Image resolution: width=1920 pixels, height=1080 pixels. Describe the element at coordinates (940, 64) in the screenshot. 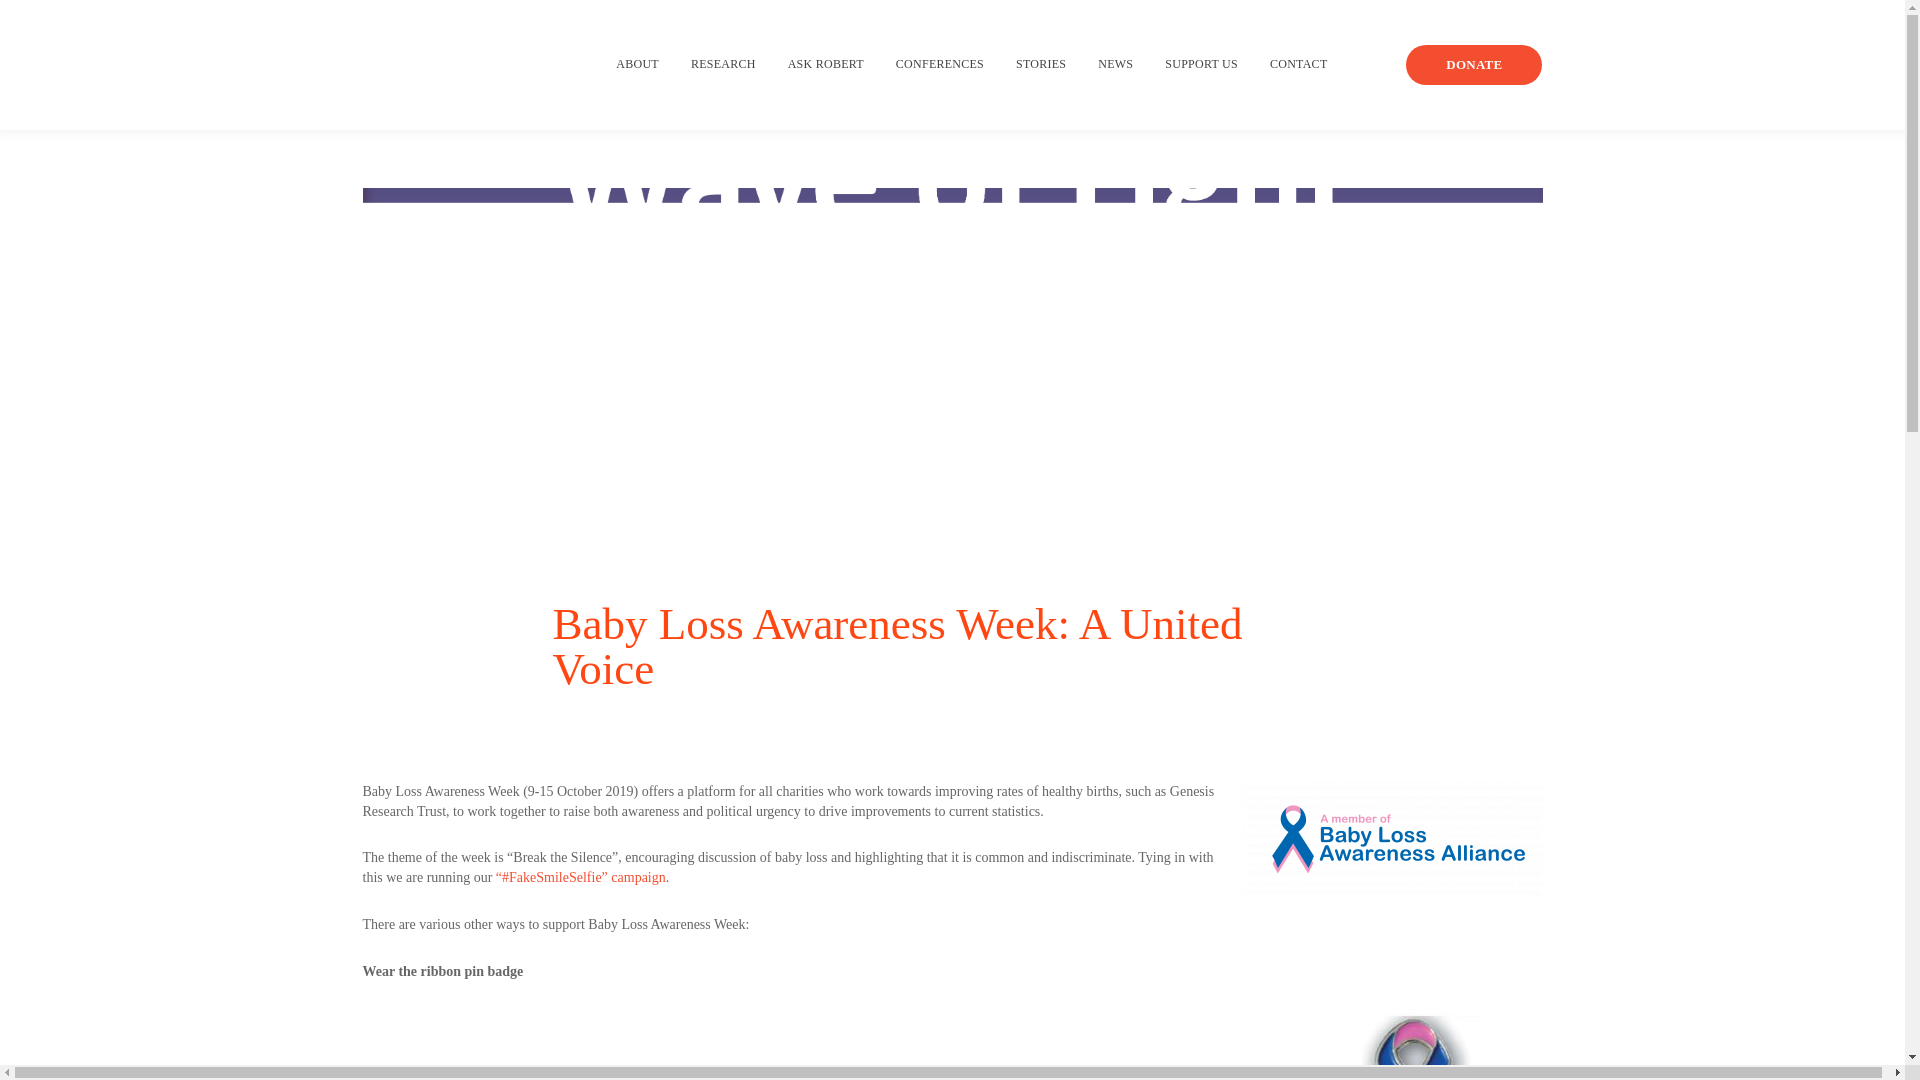

I see `CONFERENCES` at that location.